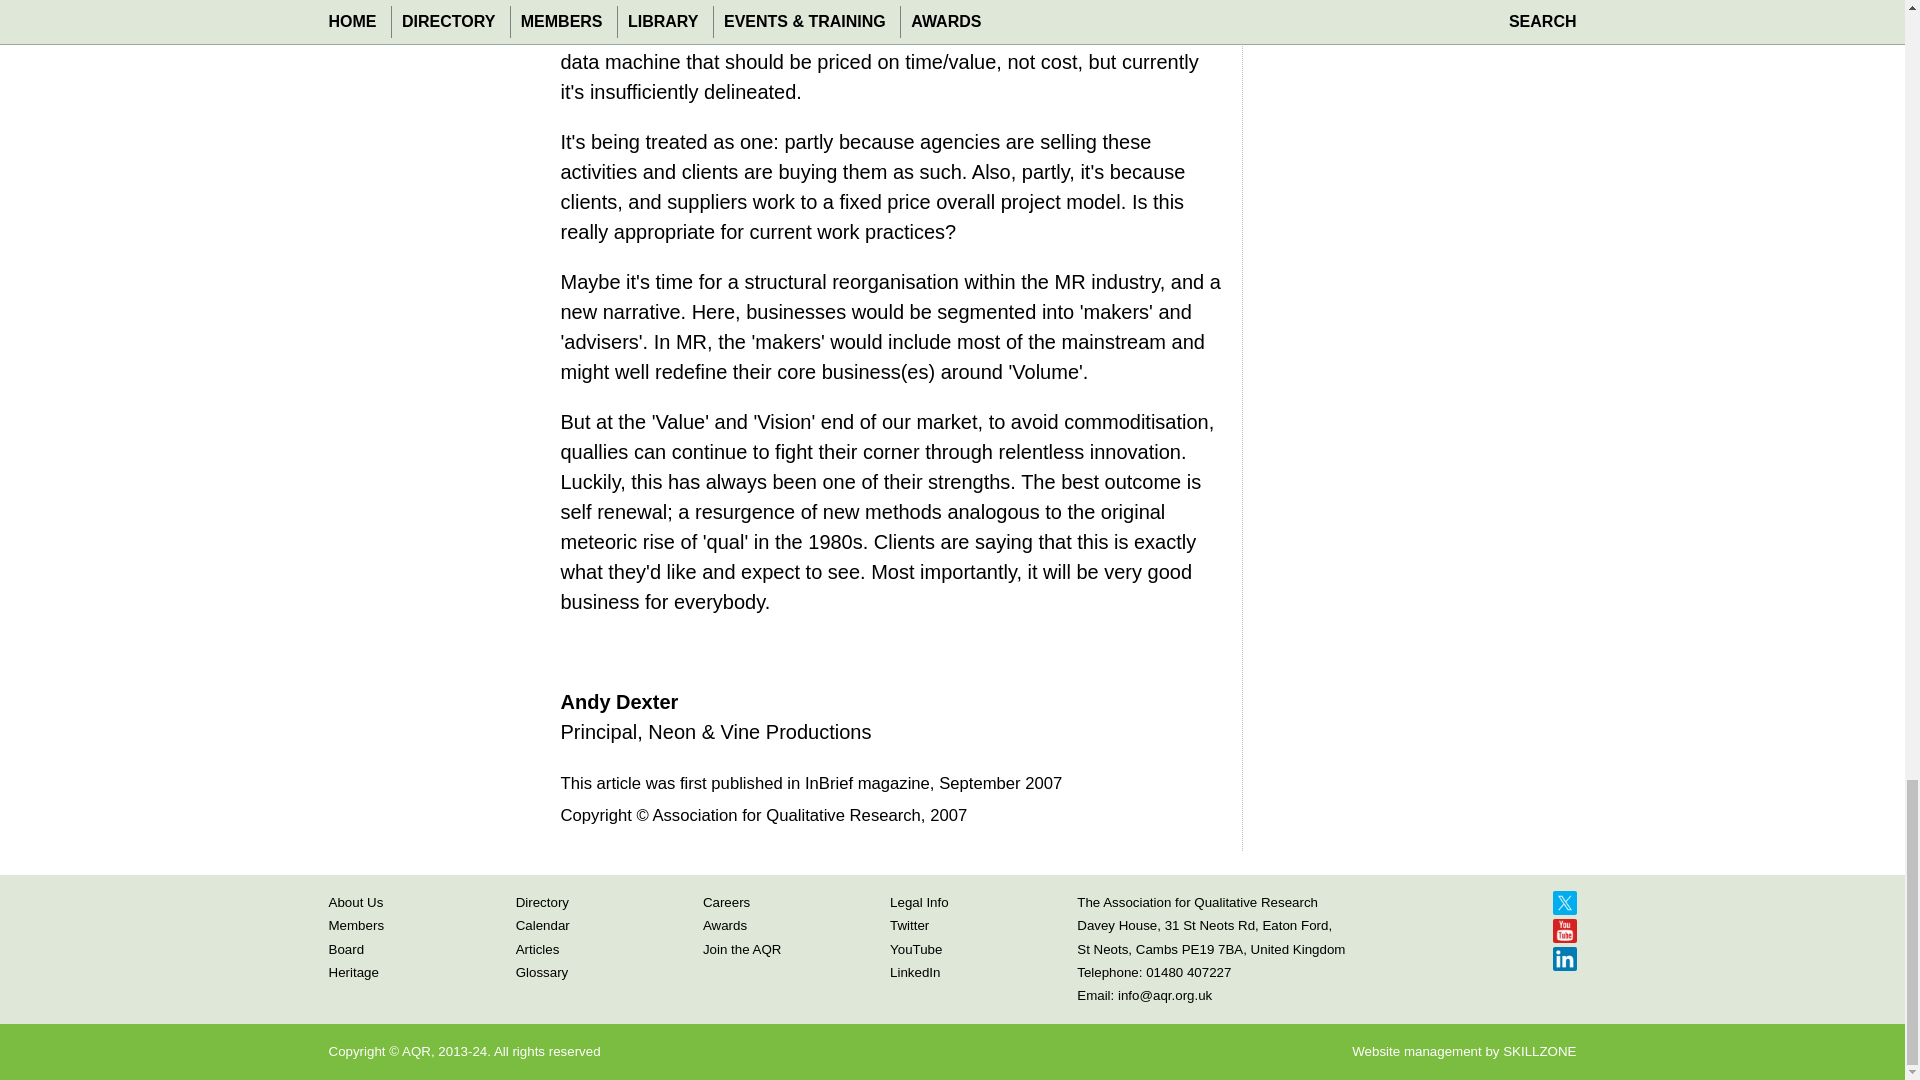 This screenshot has width=1920, height=1080. I want to click on Directory, so click(542, 902).